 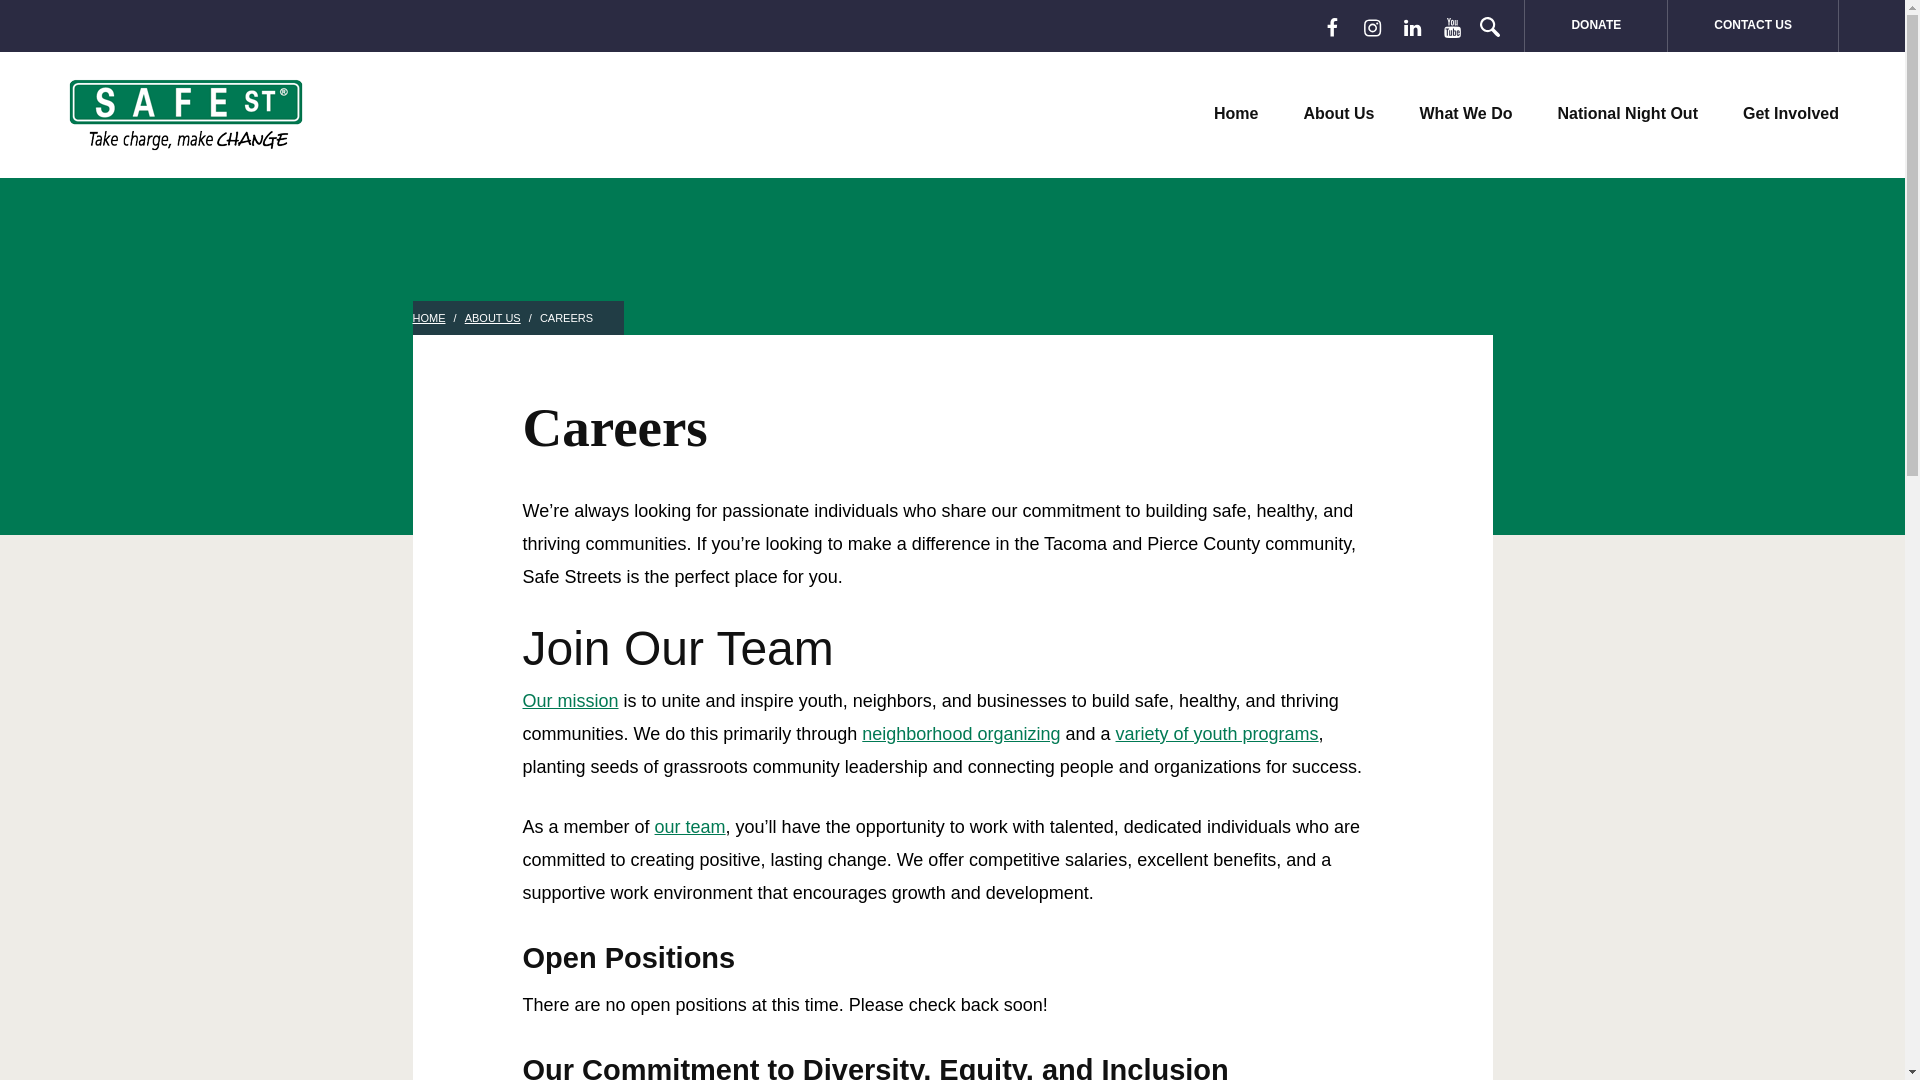 I want to click on DONATE, so click(x=1596, y=26).